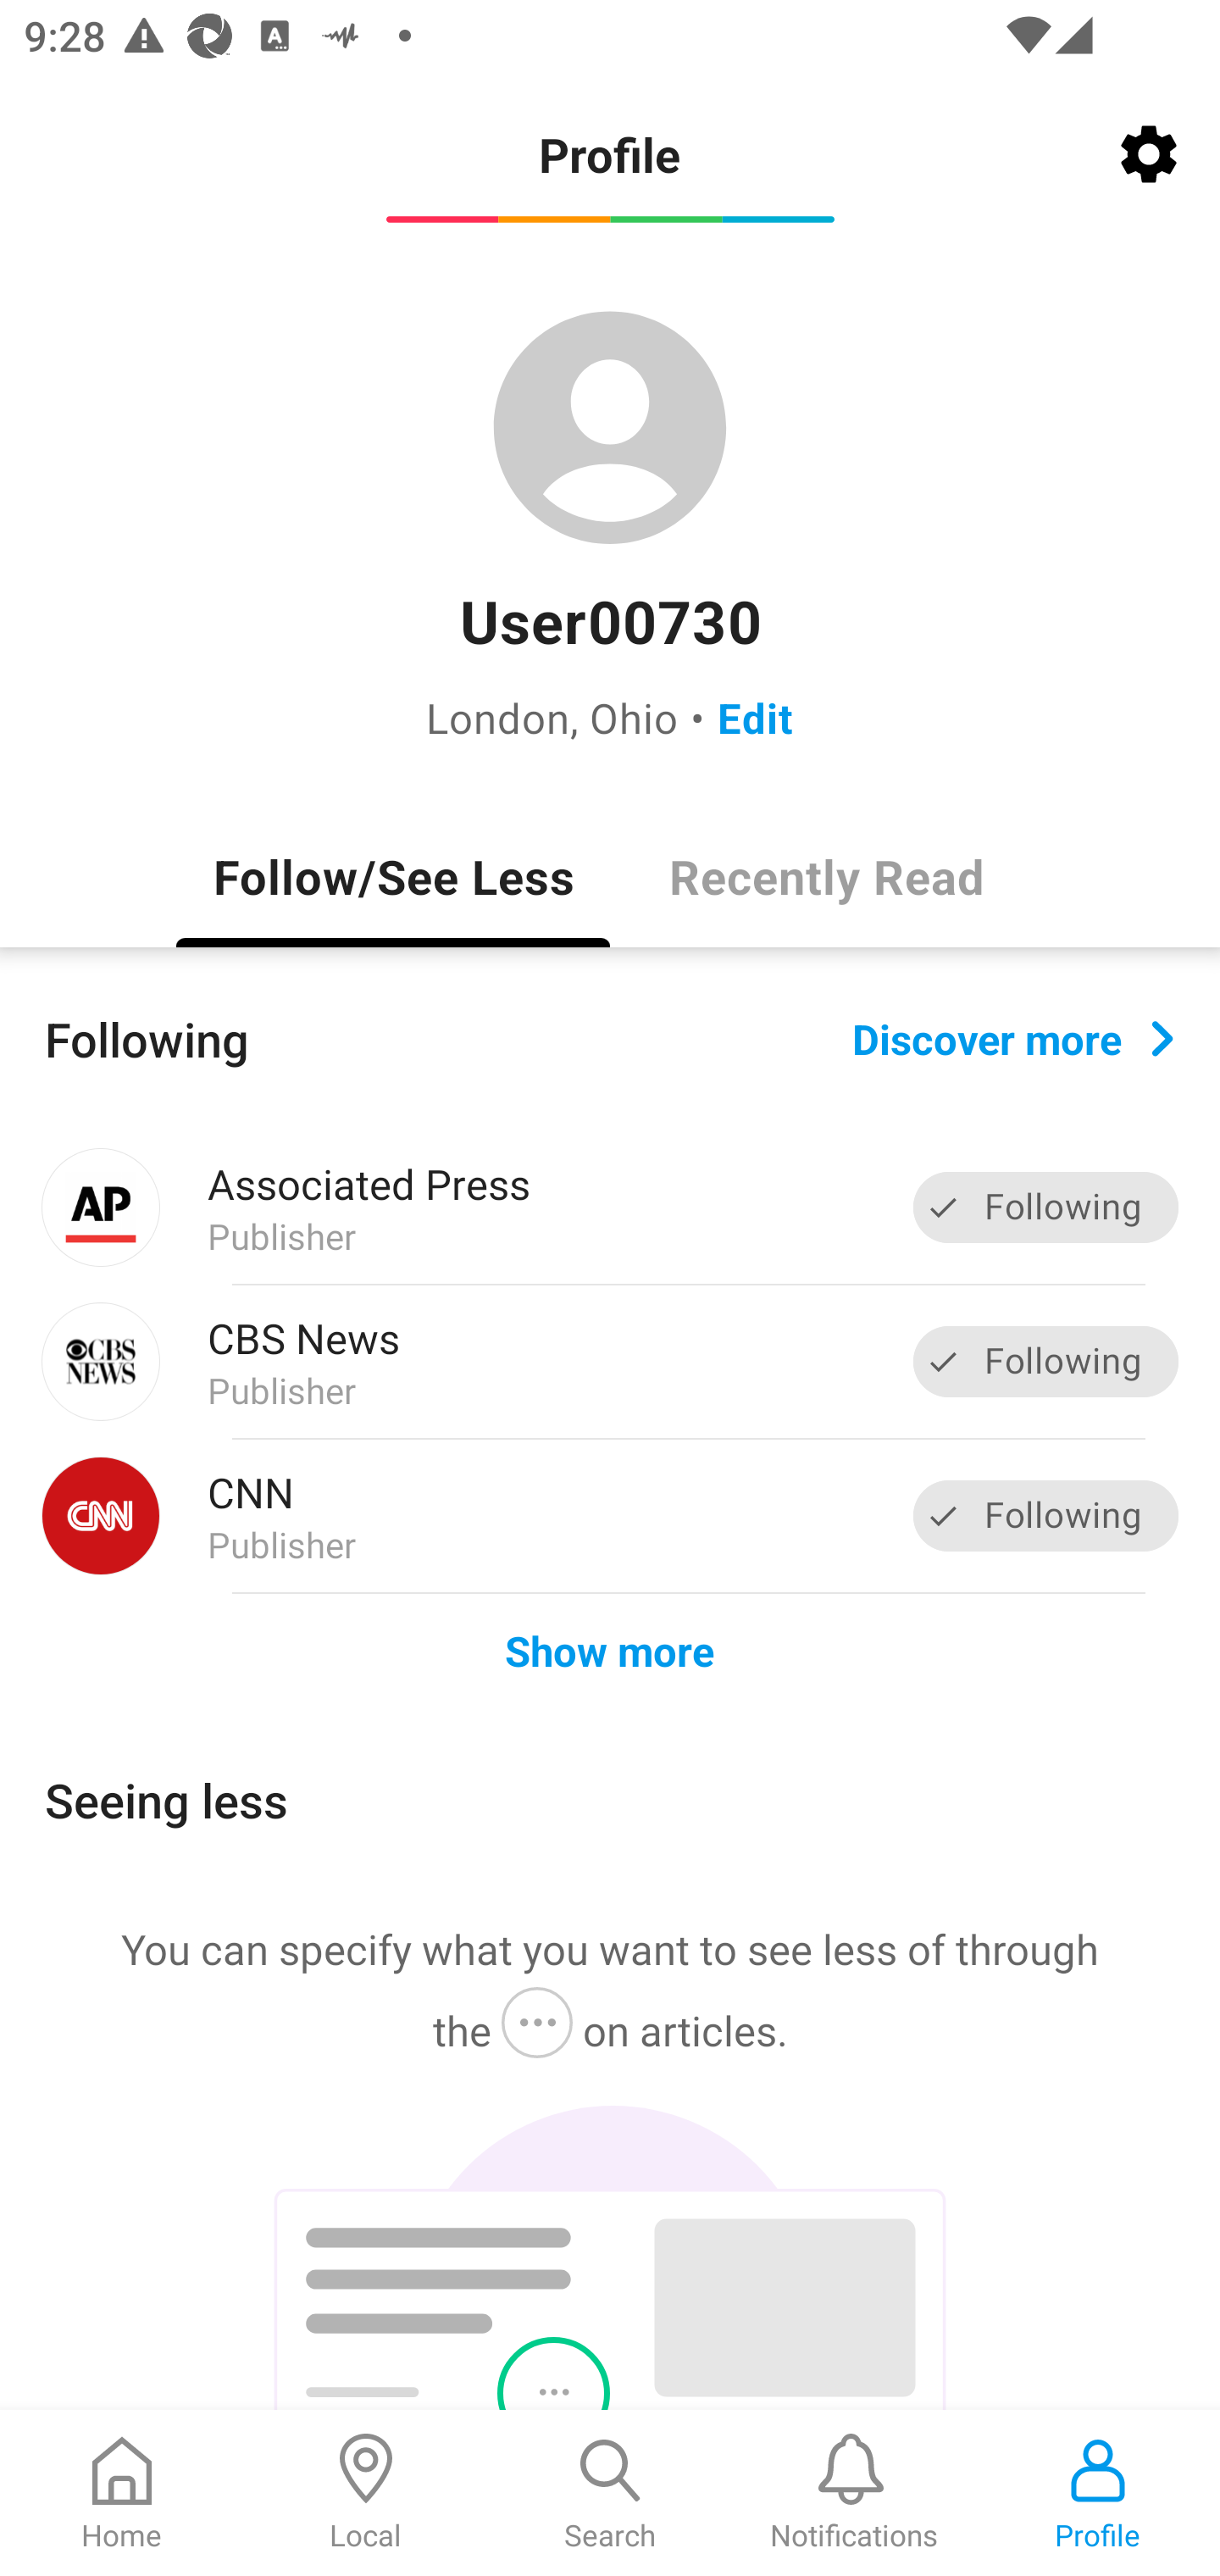 The height and width of the screenshot is (2576, 1220). Describe the element at coordinates (1013, 1037) in the screenshot. I see `Discover more` at that location.